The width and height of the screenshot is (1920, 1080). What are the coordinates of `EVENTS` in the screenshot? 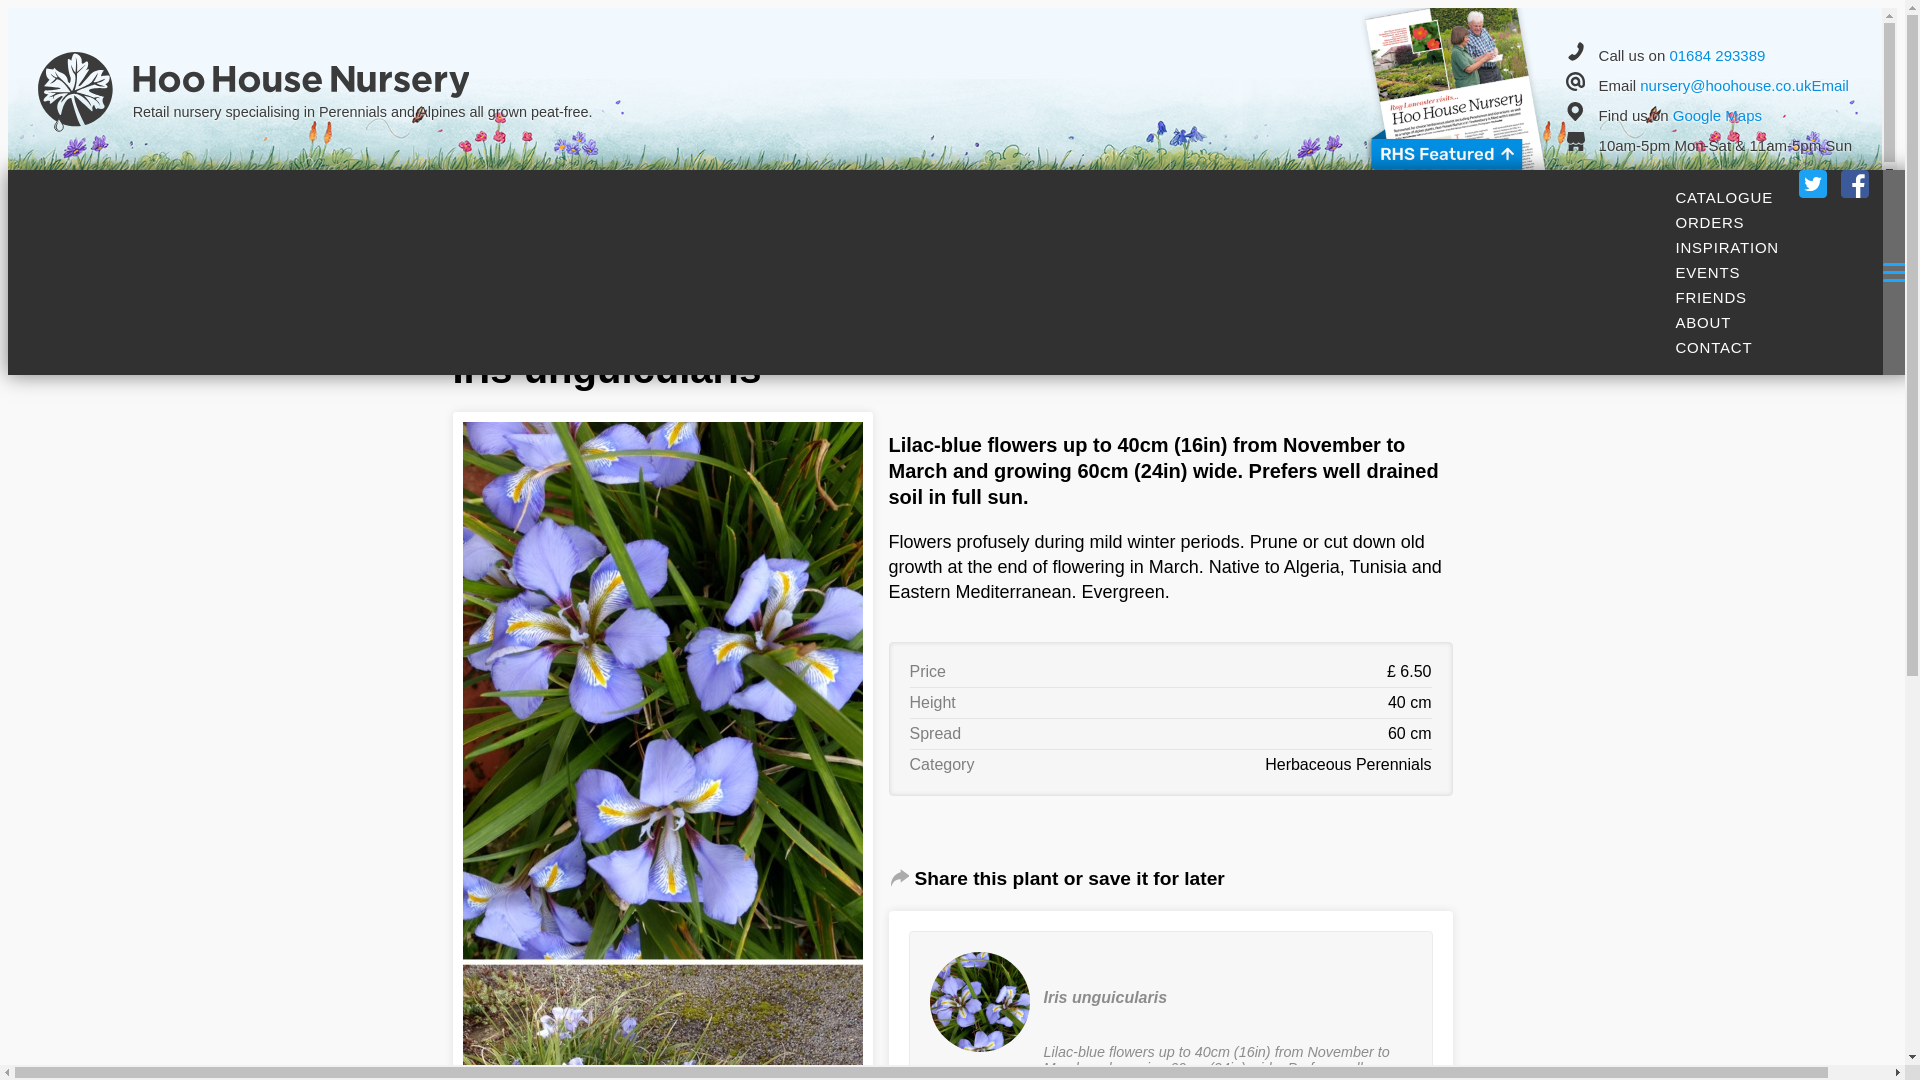 It's located at (1708, 272).